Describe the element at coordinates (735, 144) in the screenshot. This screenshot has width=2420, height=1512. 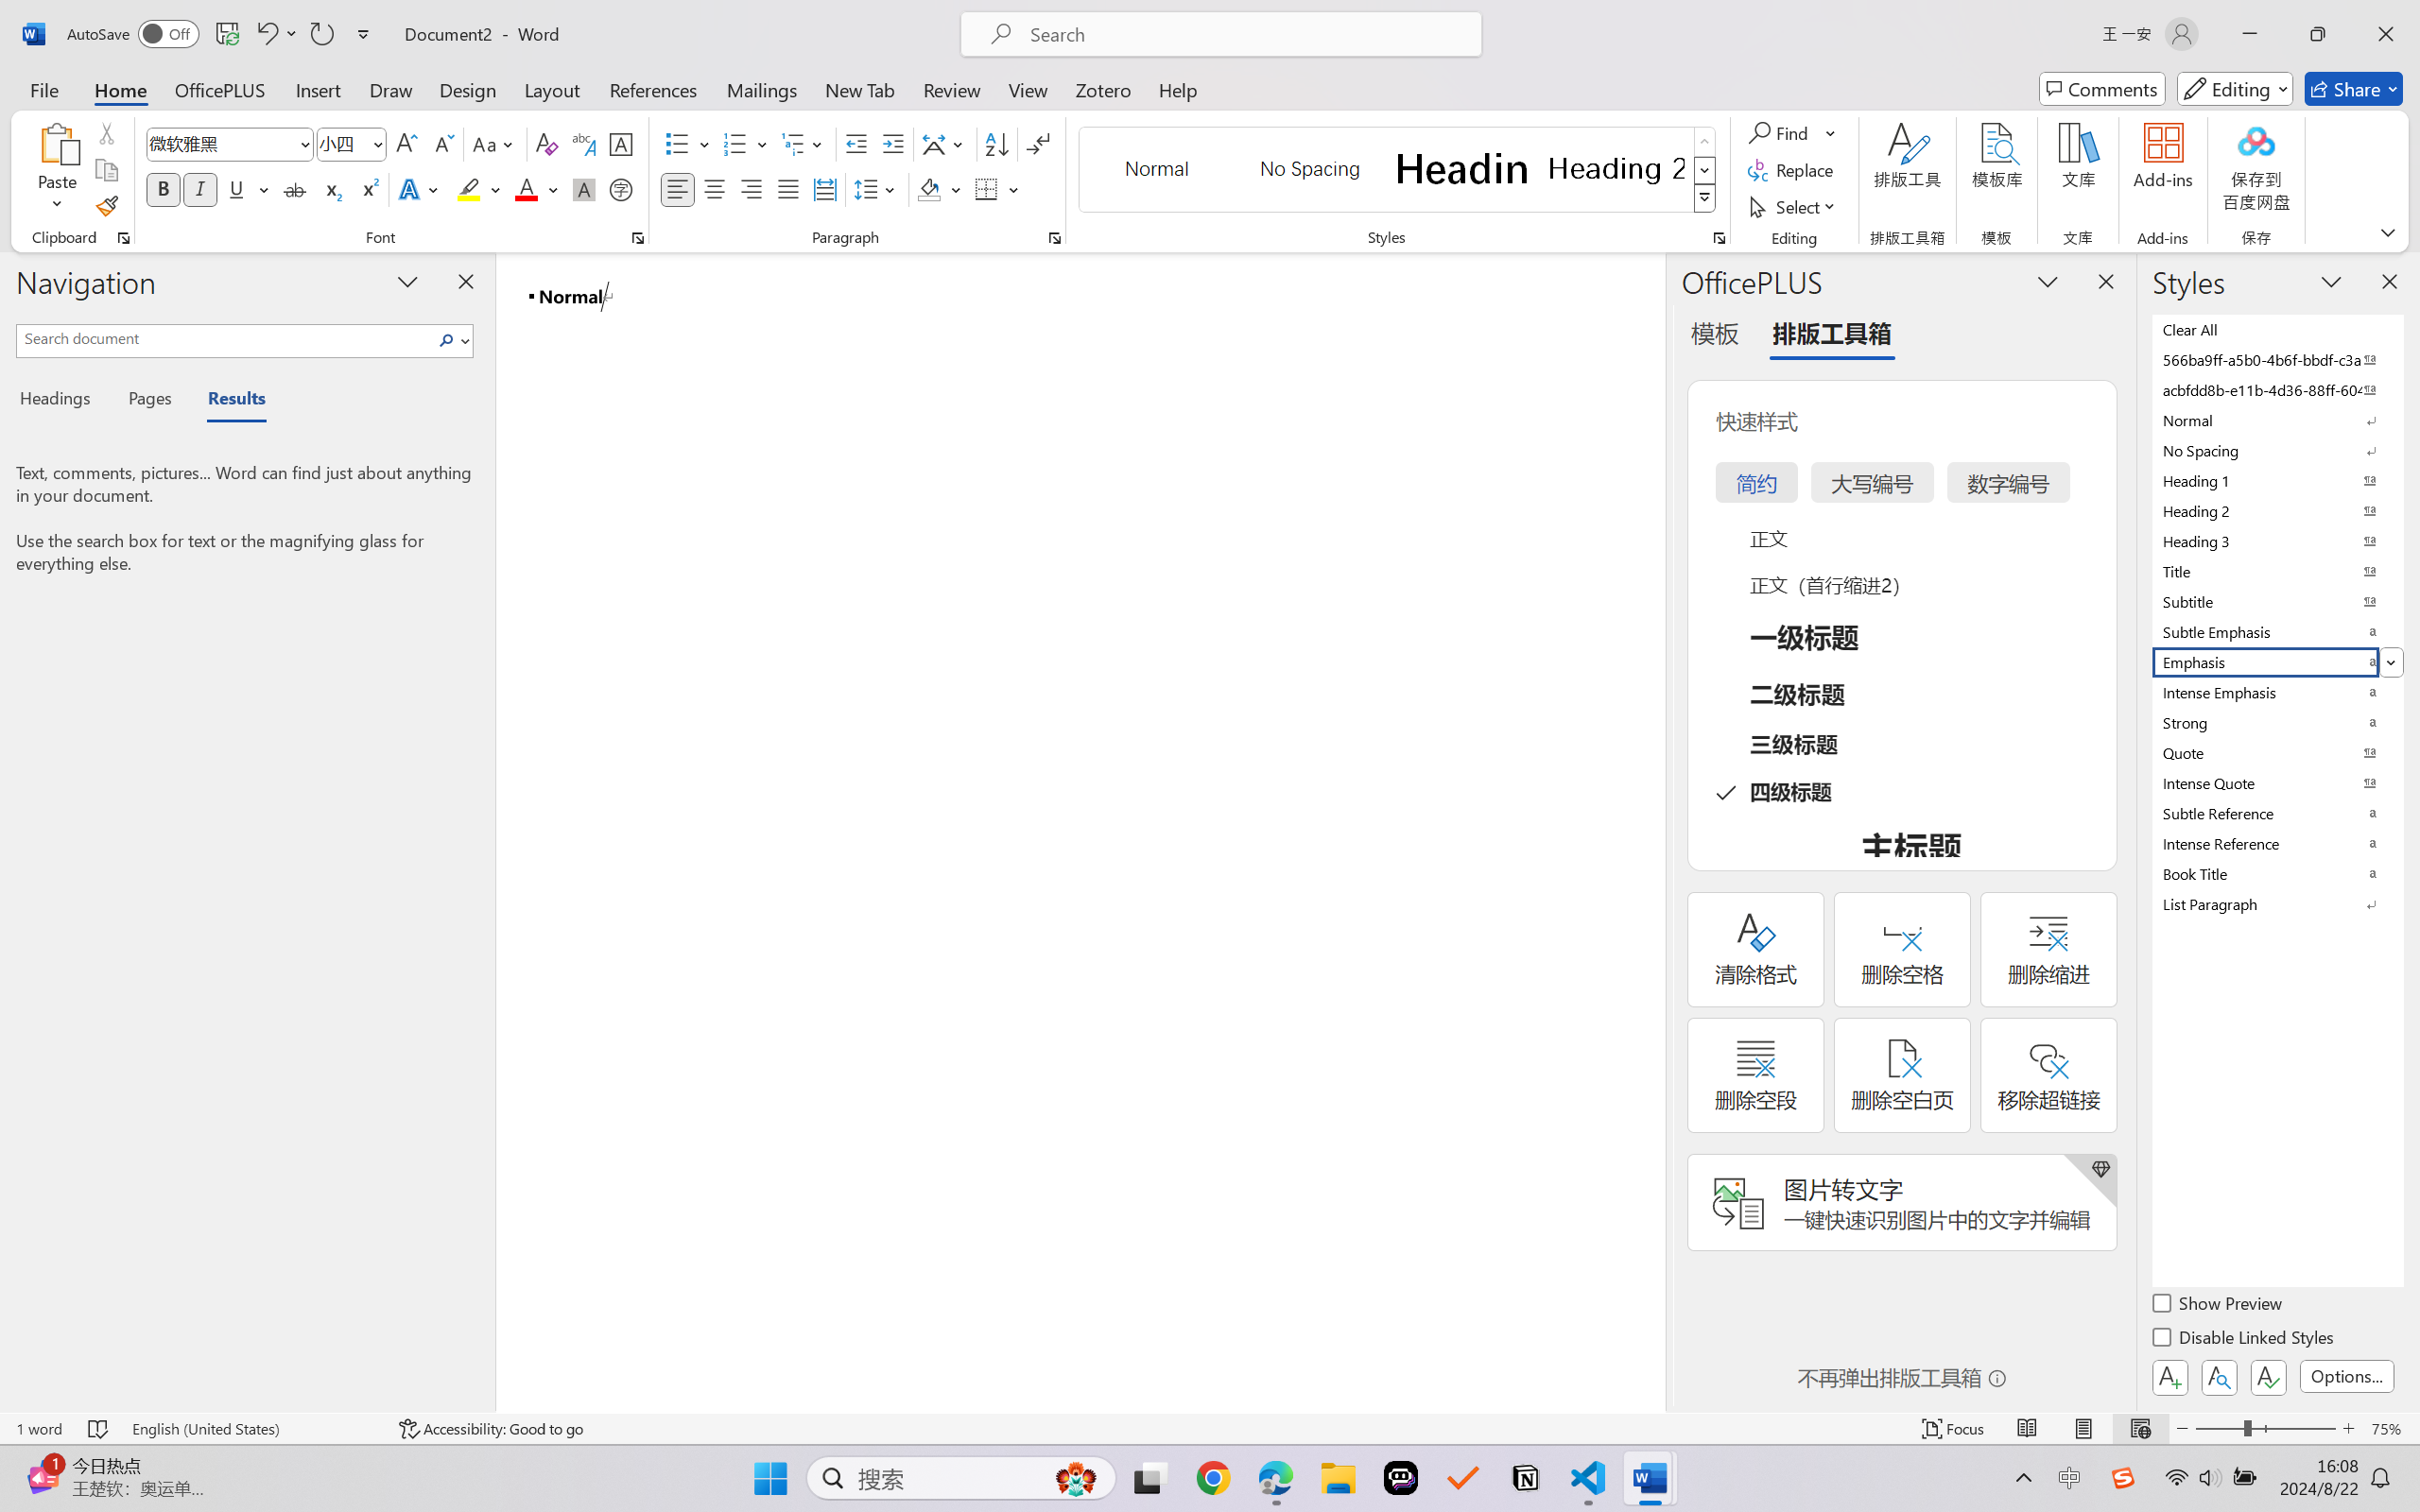
I see `Numbering` at that location.